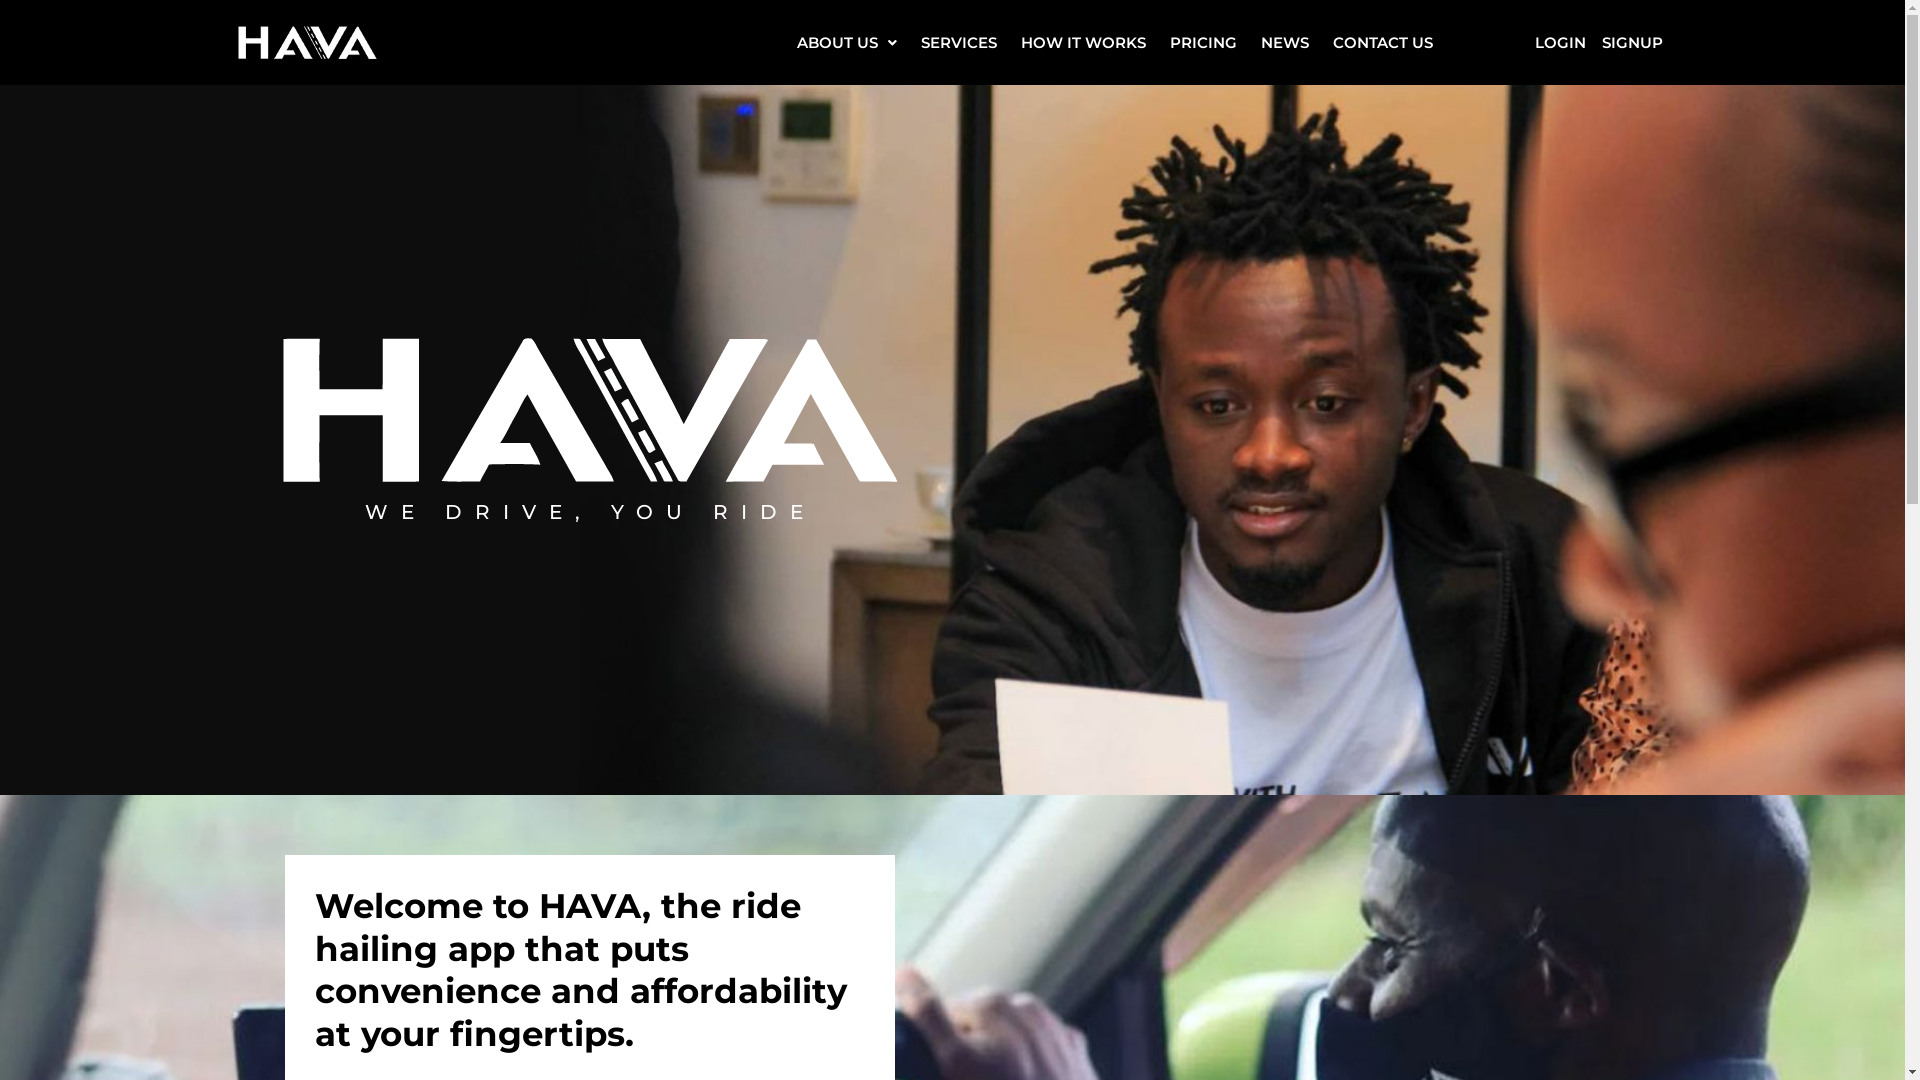  I want to click on SIGNUP, so click(1632, 42).